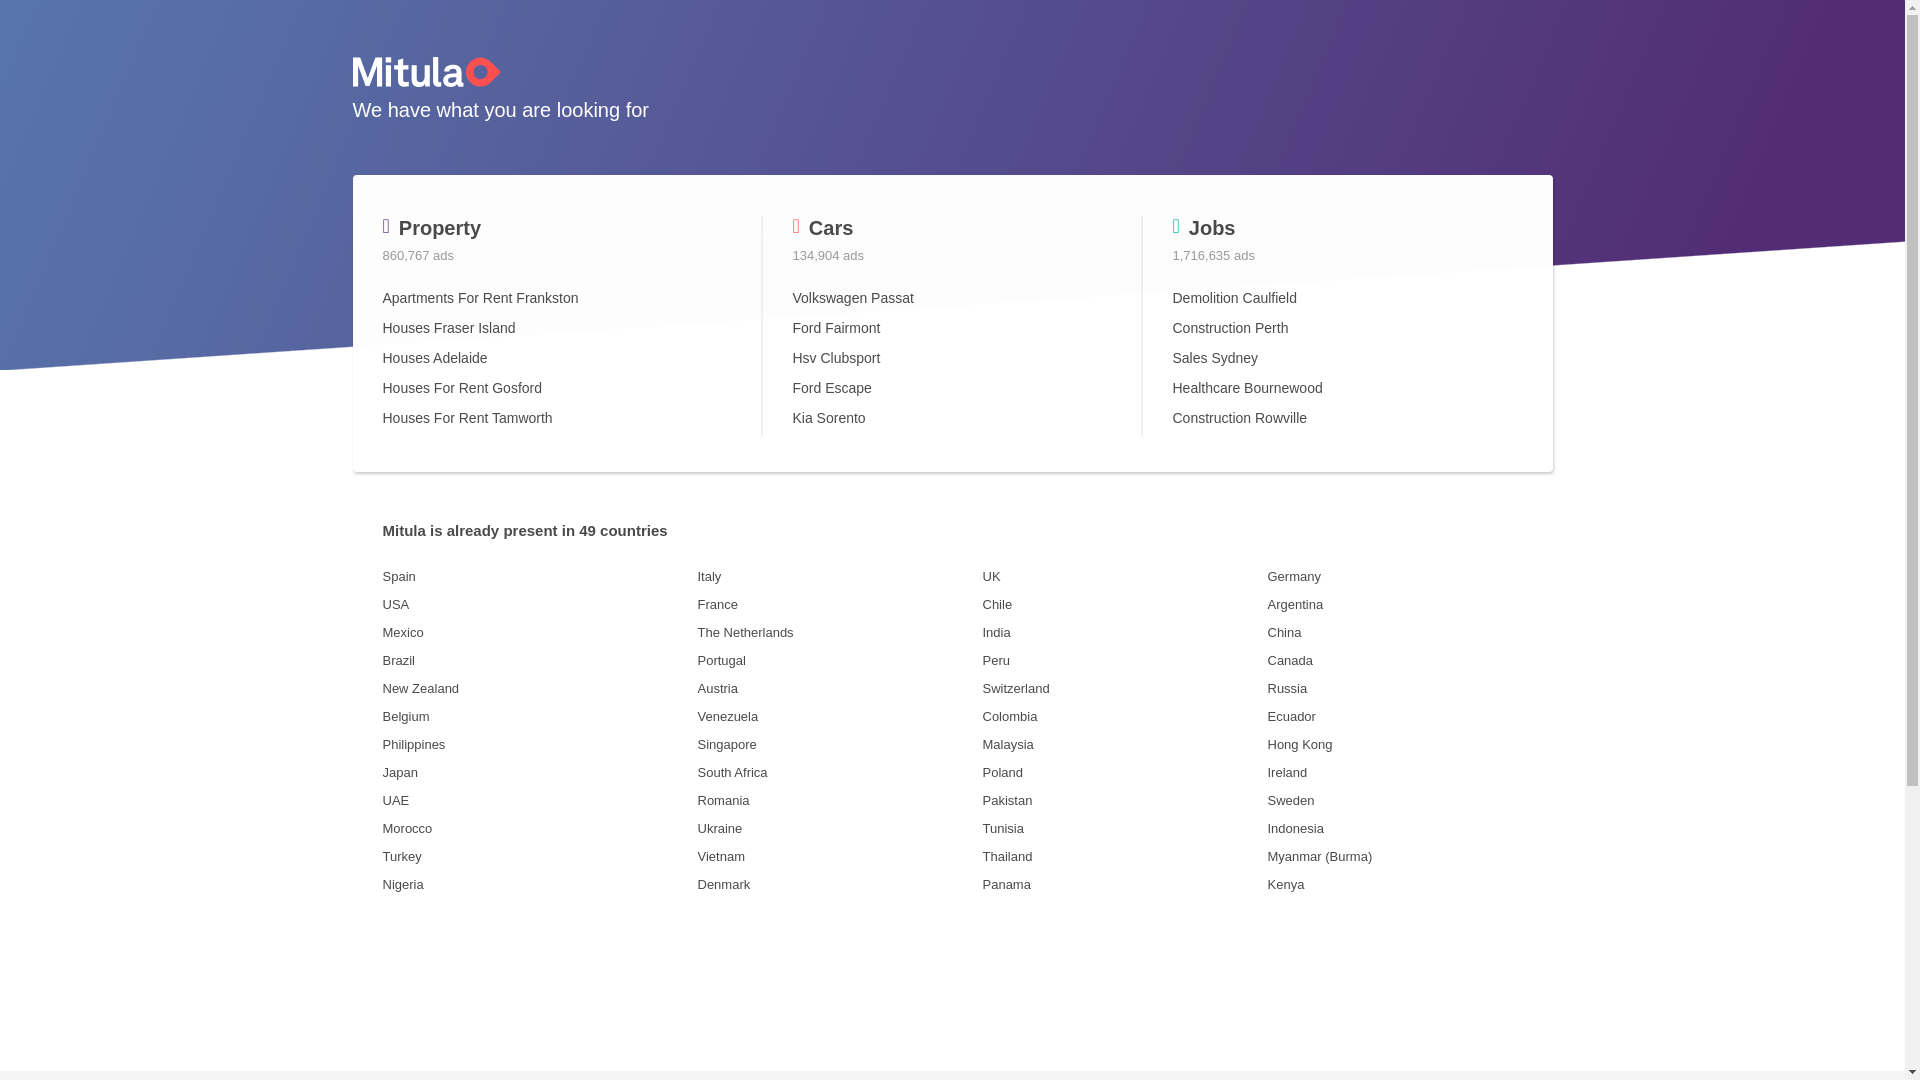 This screenshot has height=1080, width=1920. Describe the element at coordinates (1396, 689) in the screenshot. I see `Russia` at that location.